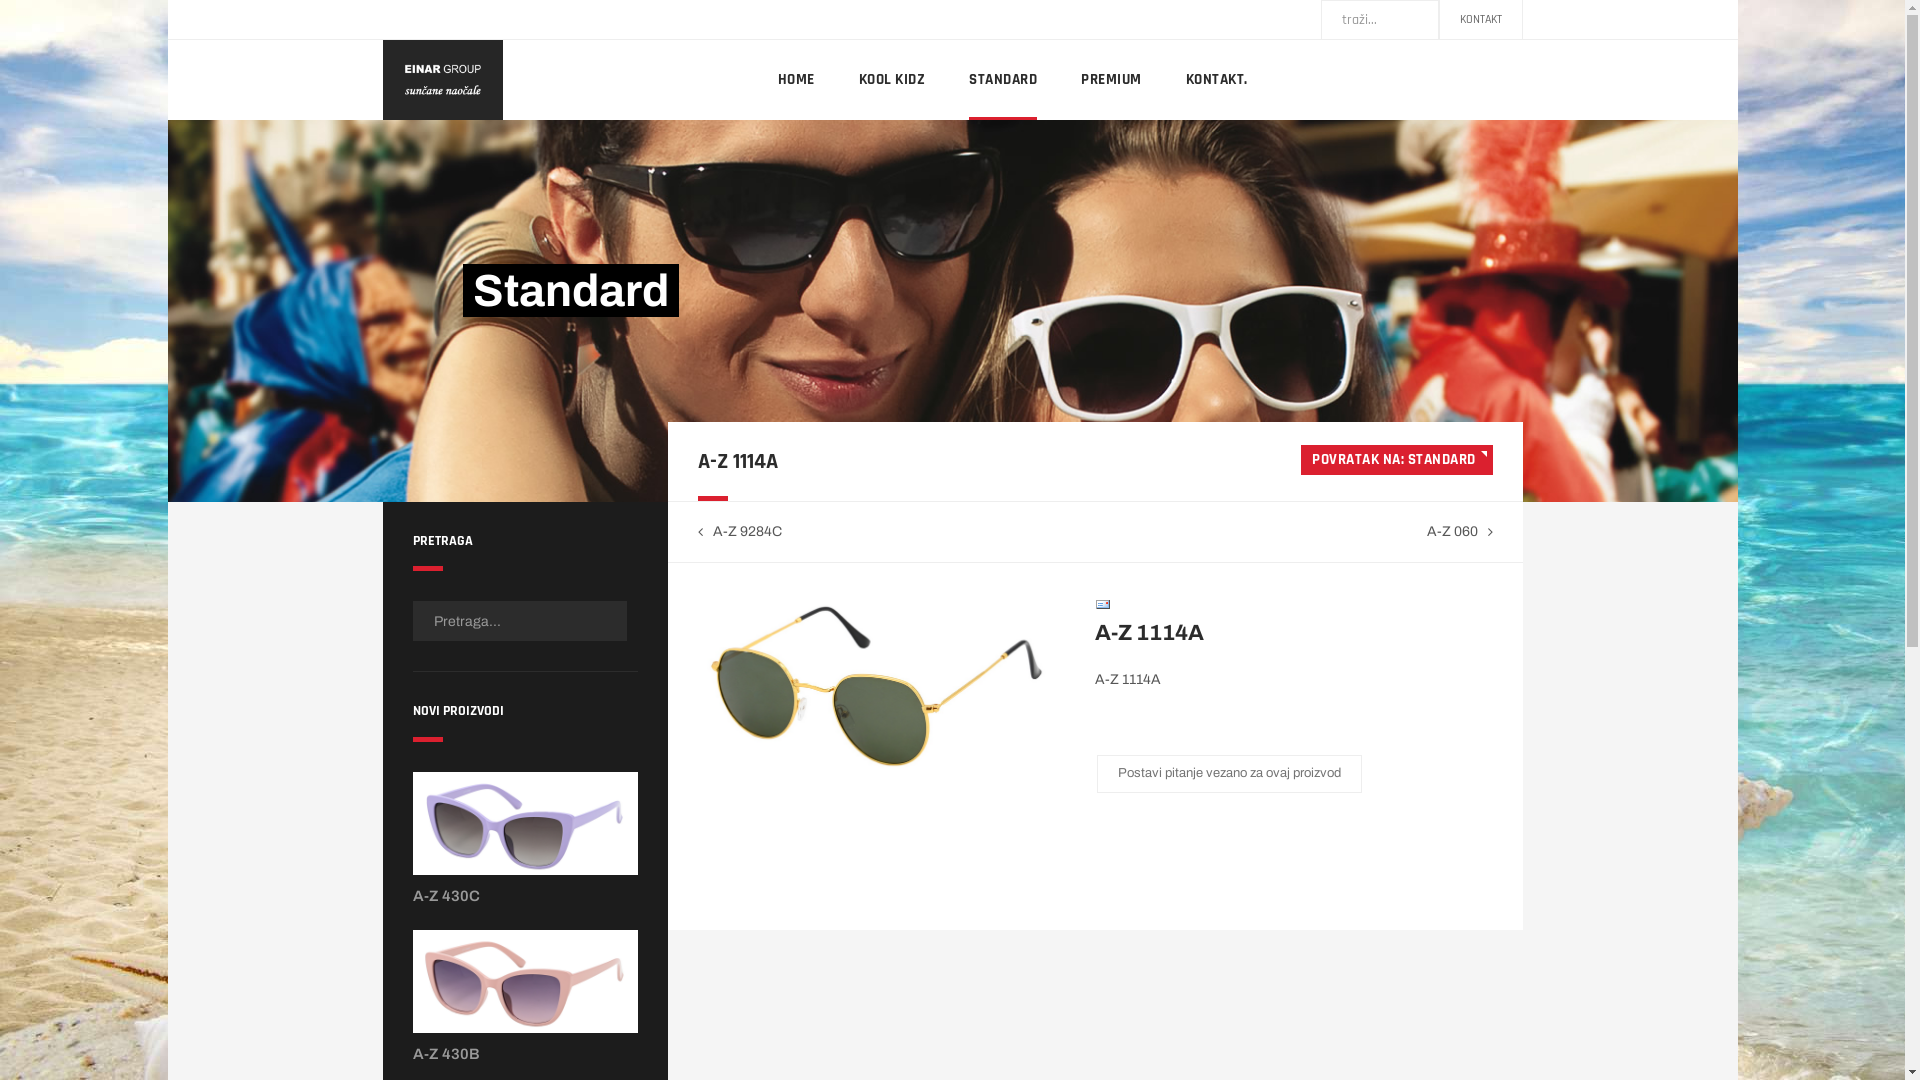  What do you see at coordinates (524, 986) in the screenshot?
I see `A-Z 430B` at bounding box center [524, 986].